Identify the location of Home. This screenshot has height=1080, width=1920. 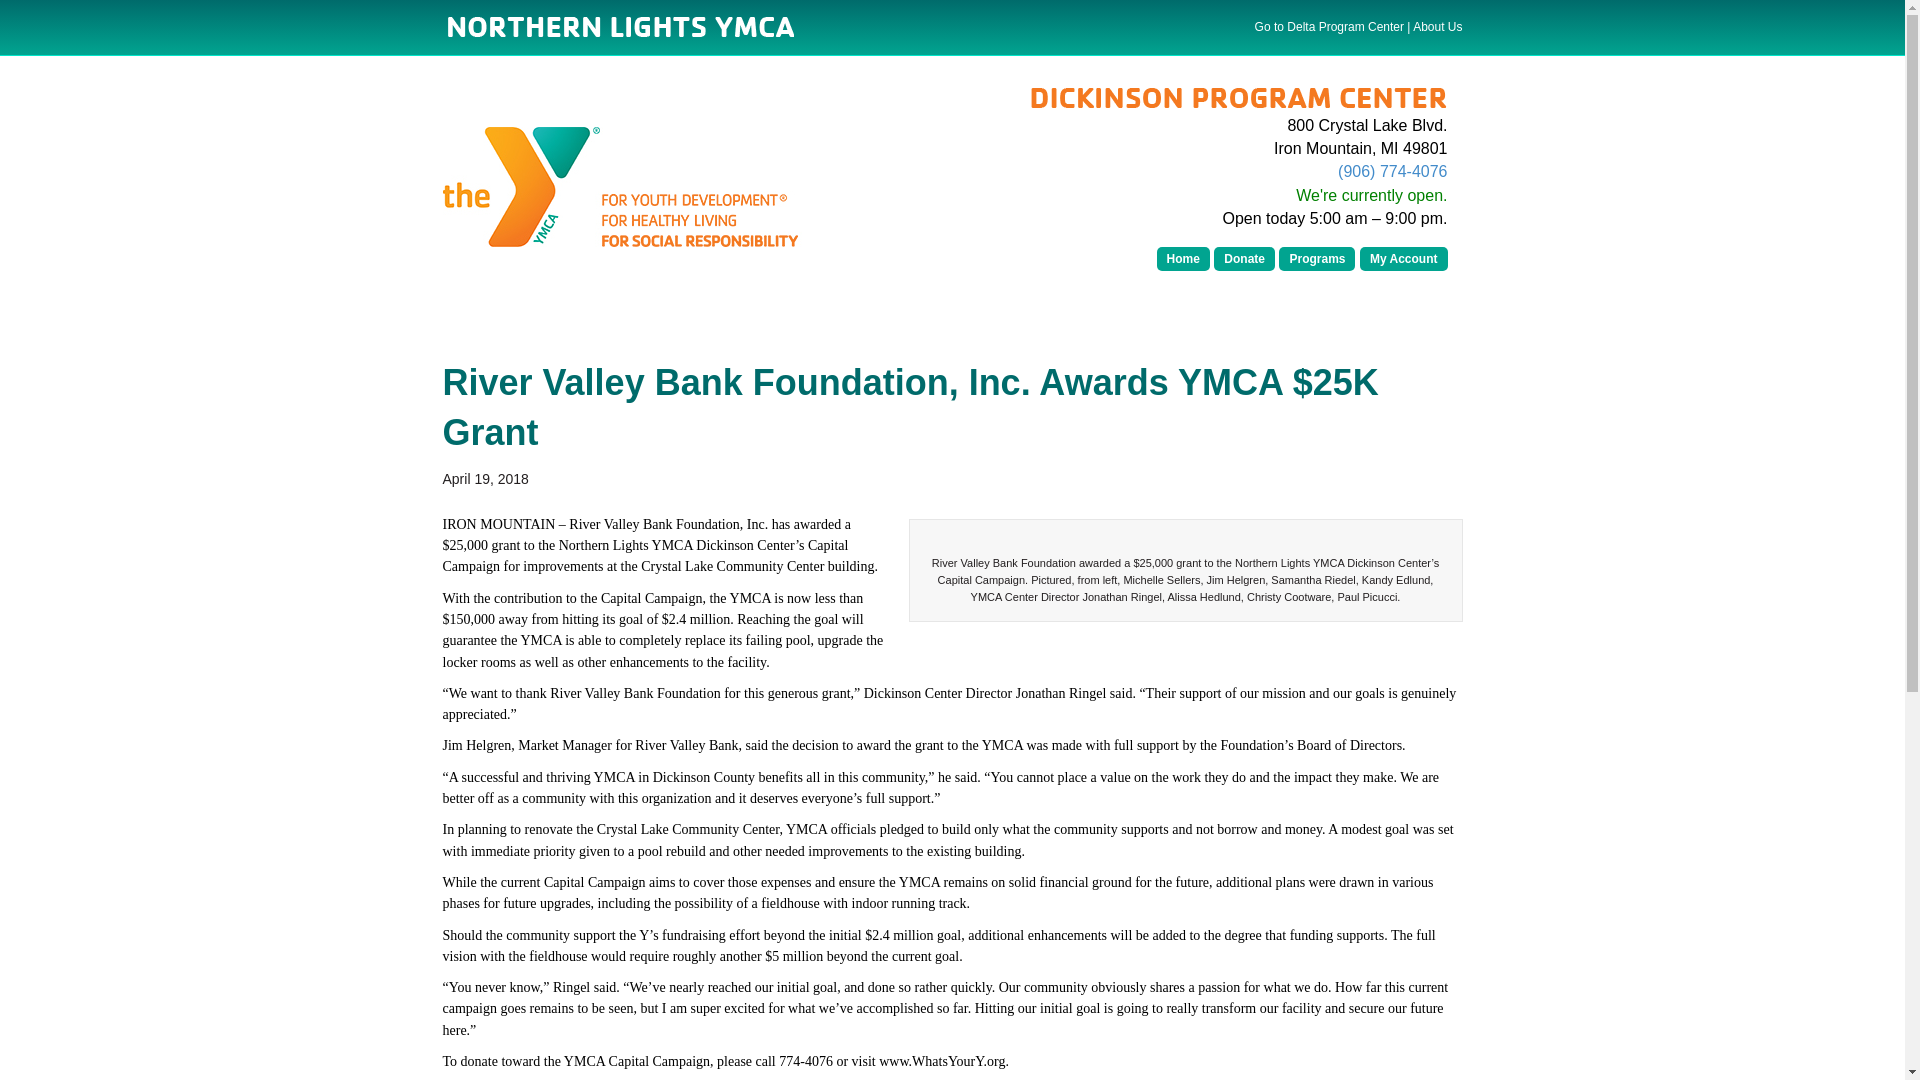
(1183, 259).